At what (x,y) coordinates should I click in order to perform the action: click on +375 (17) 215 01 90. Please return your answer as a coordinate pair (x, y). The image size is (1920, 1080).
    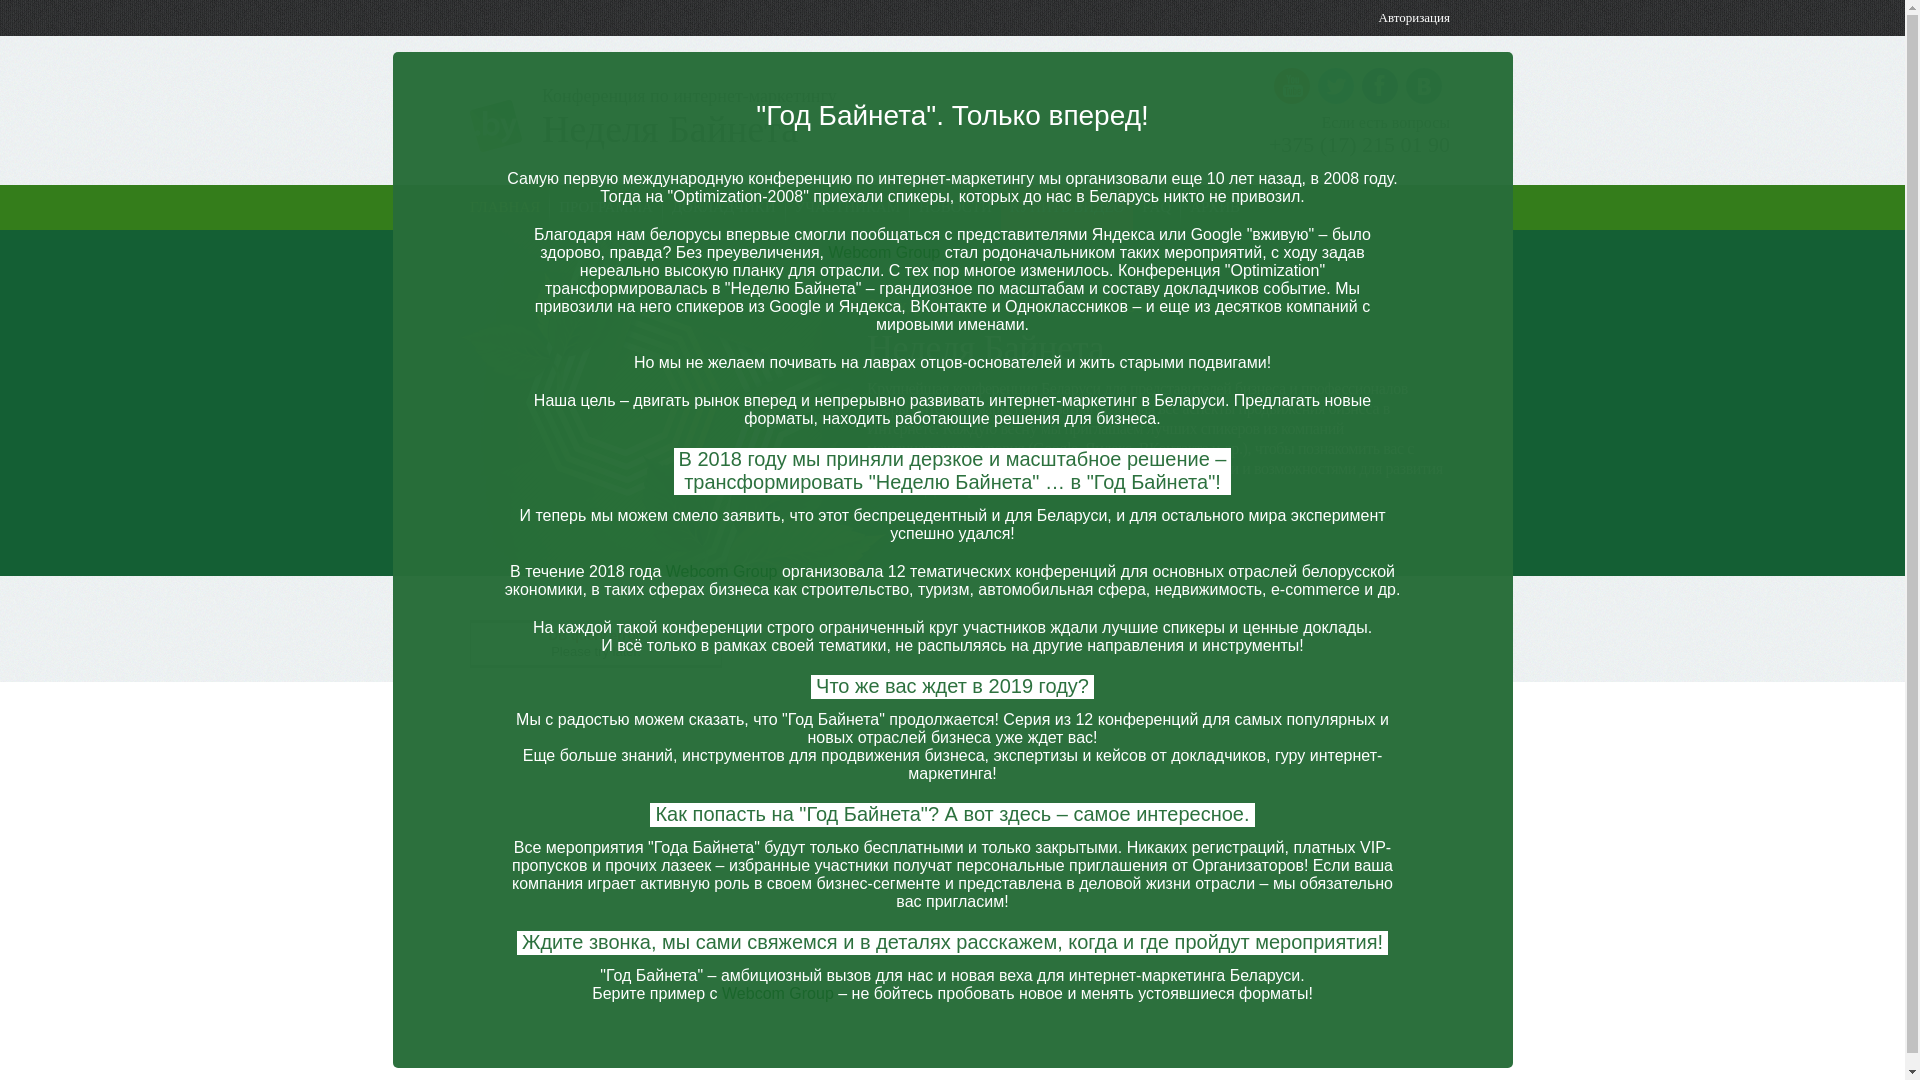
    Looking at the image, I should click on (1360, 145).